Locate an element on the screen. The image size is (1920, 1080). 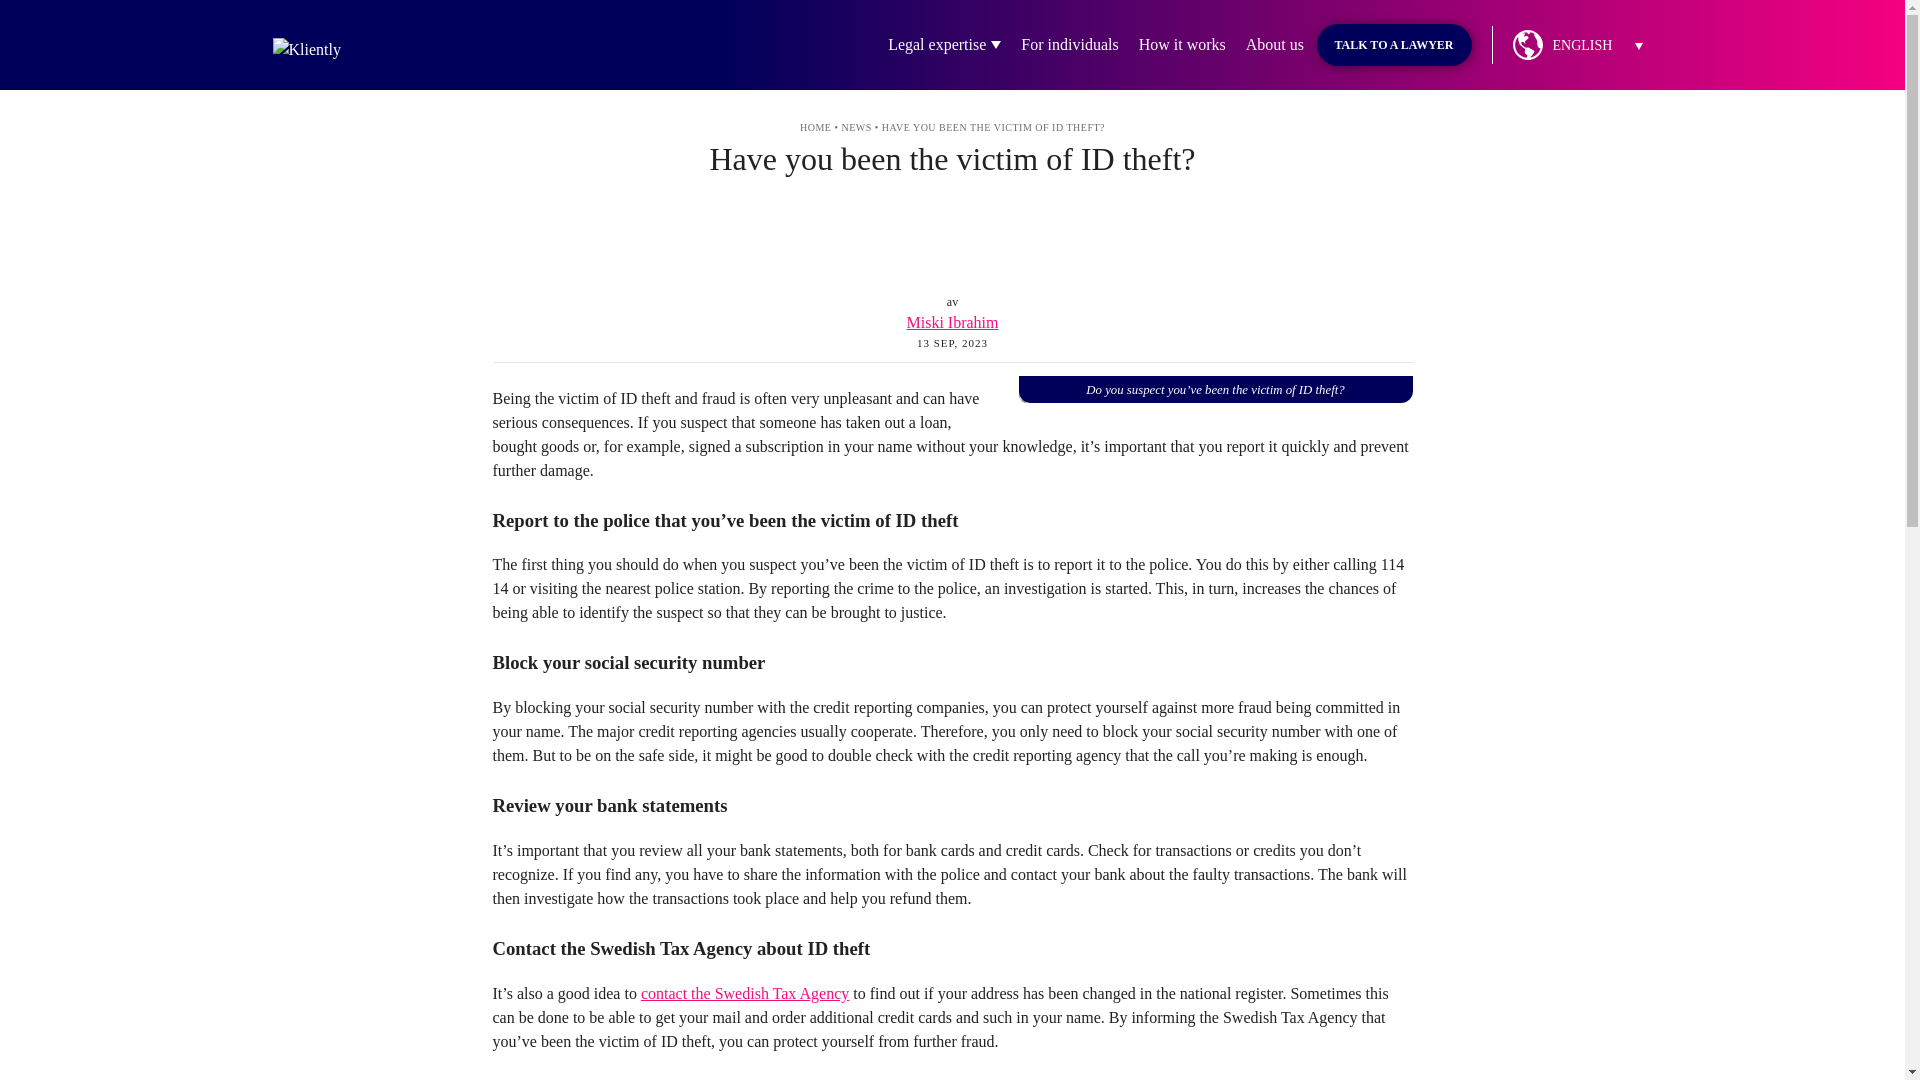
For individuals is located at coordinates (1069, 45).